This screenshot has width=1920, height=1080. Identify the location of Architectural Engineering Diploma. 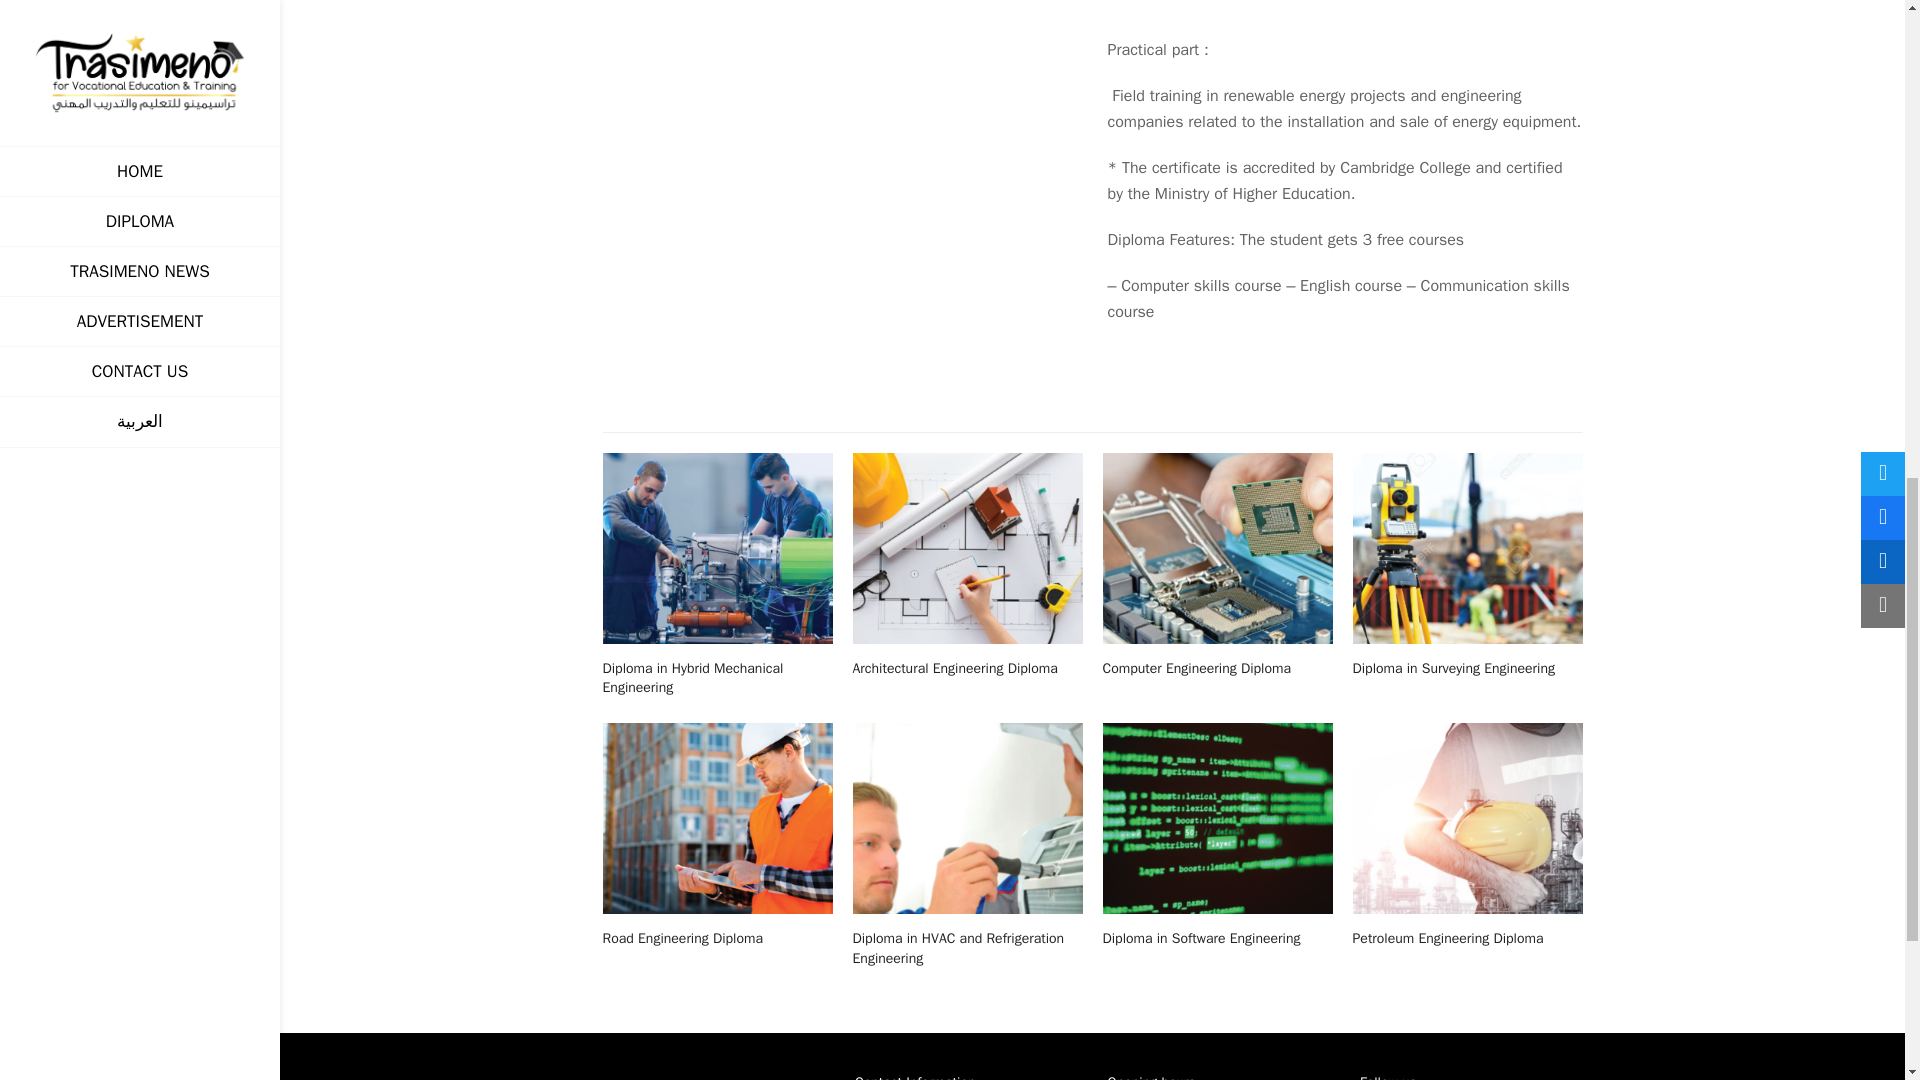
(967, 547).